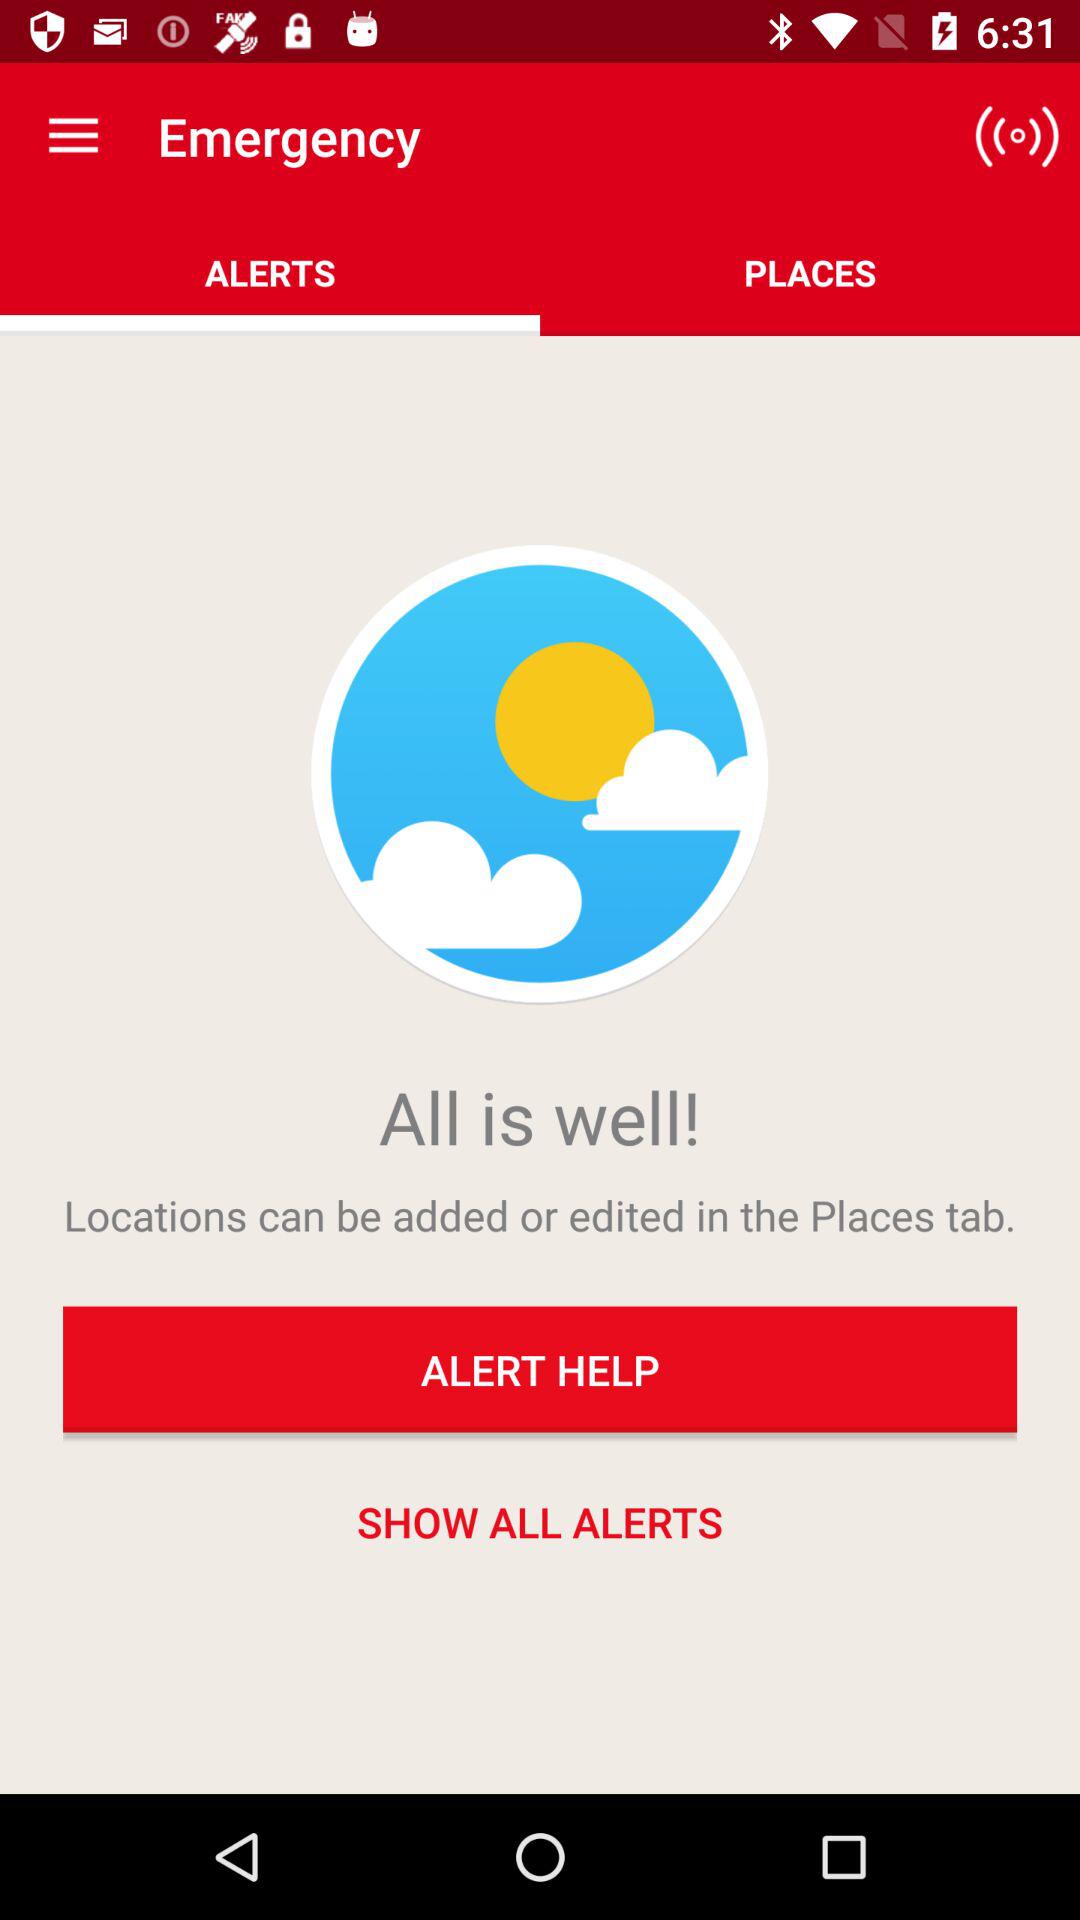  Describe the element at coordinates (73, 136) in the screenshot. I see `select the item next to emergency item` at that location.